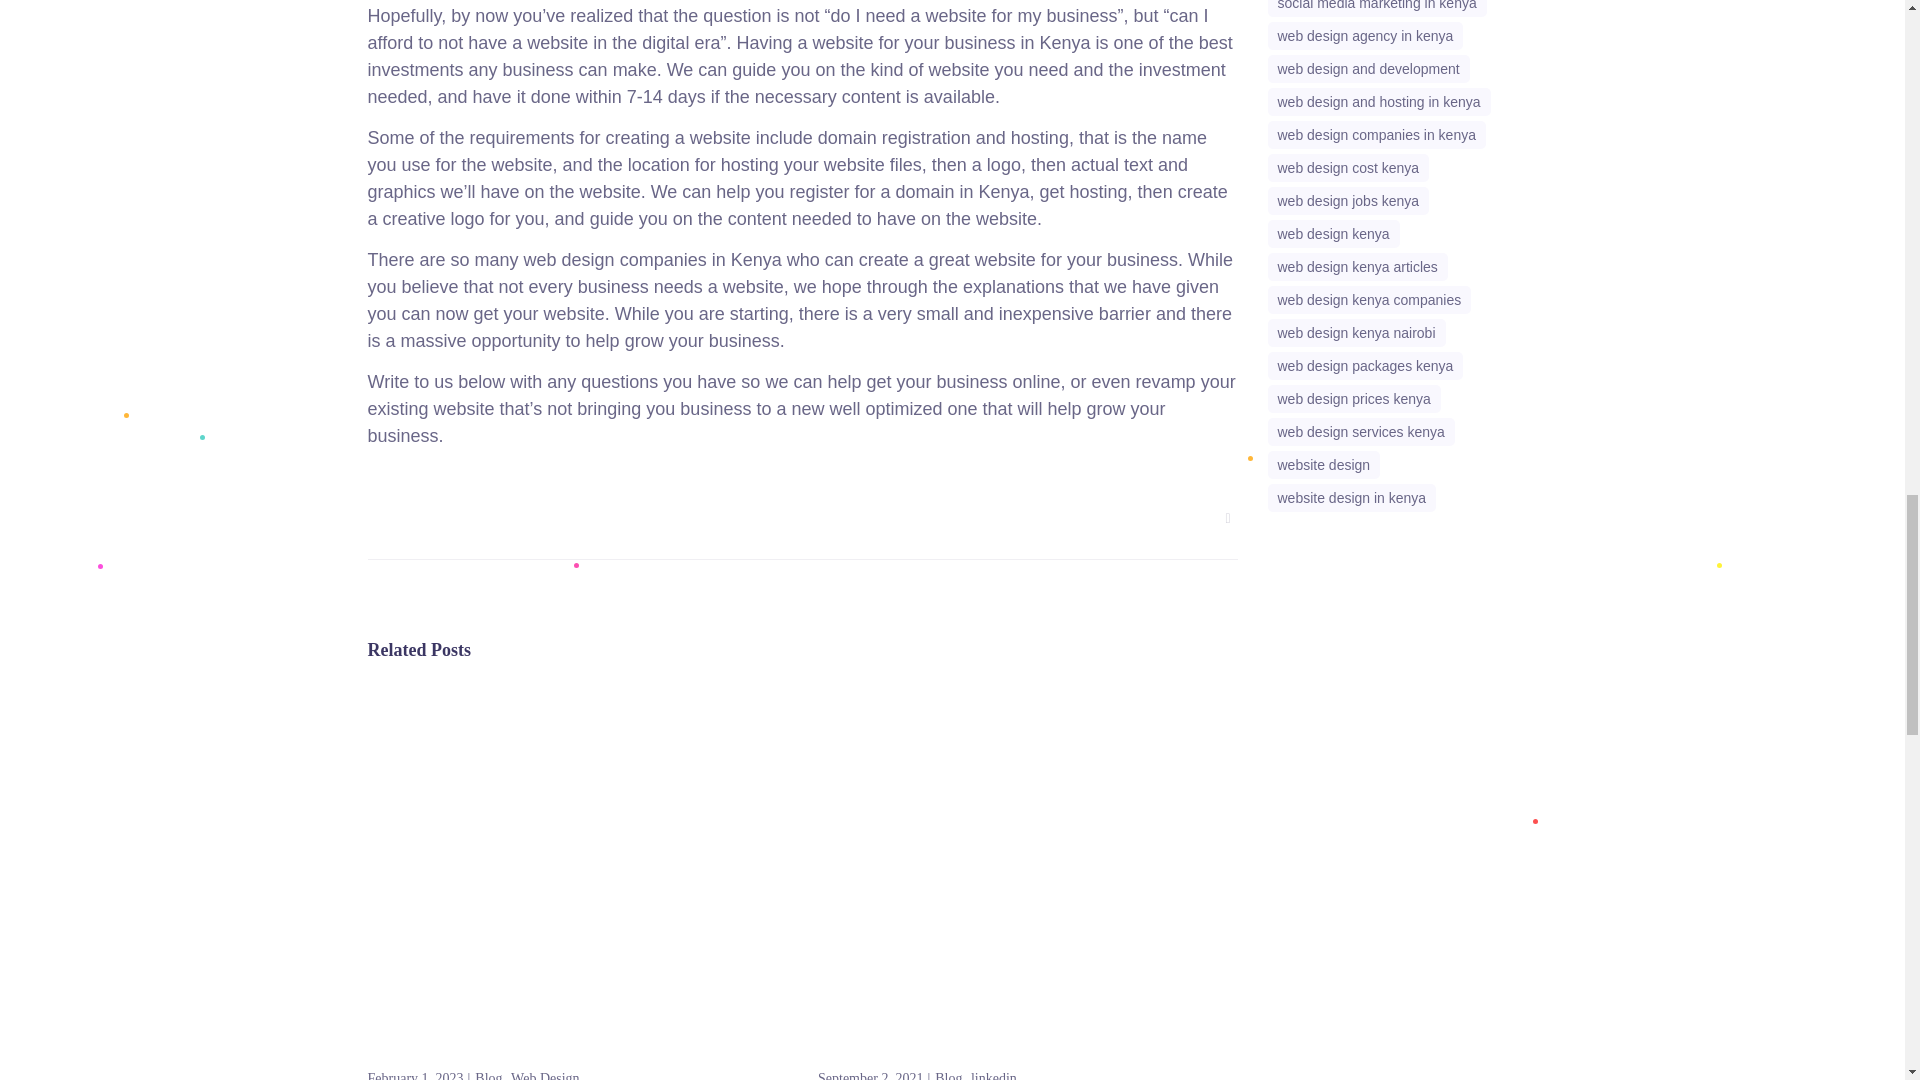 This screenshot has height=1080, width=1920. I want to click on Web Design, so click(544, 1074).